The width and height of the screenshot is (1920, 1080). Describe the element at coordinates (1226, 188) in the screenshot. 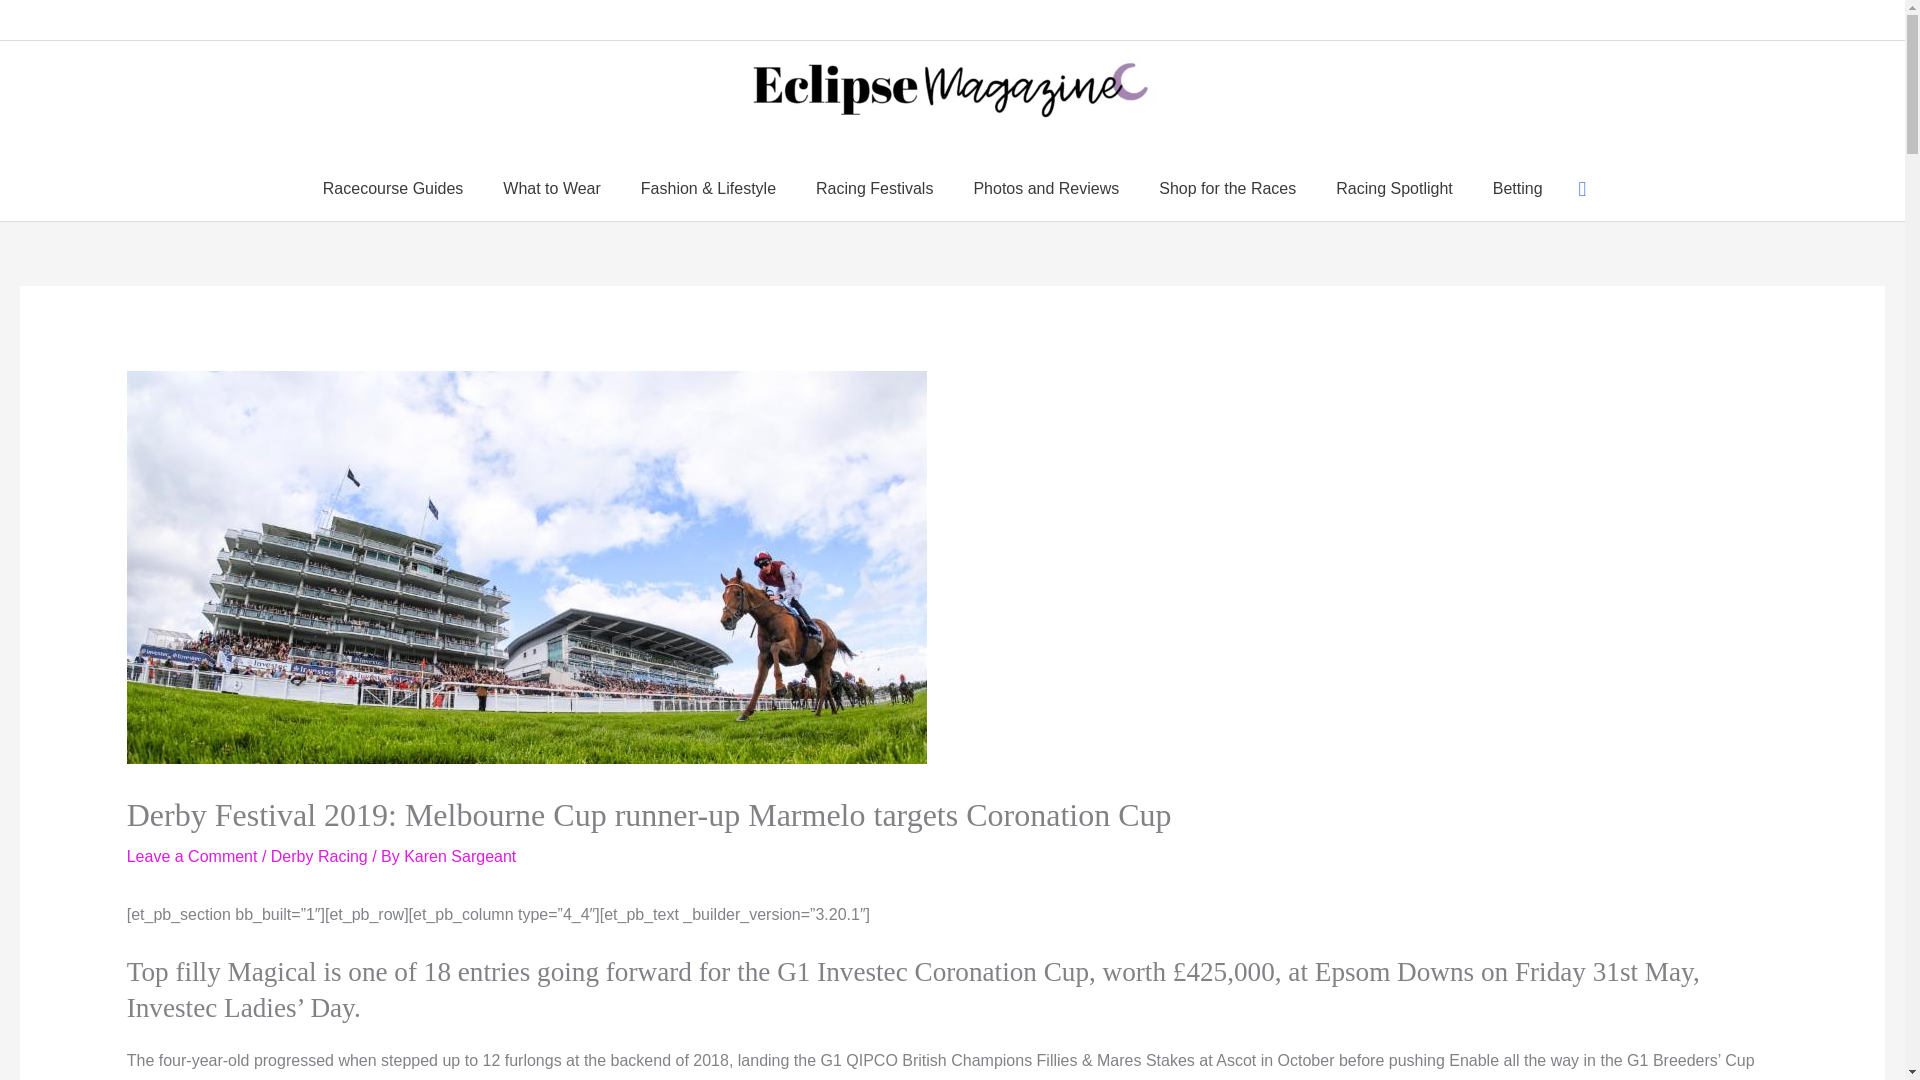

I see `Shop for the Races` at that location.